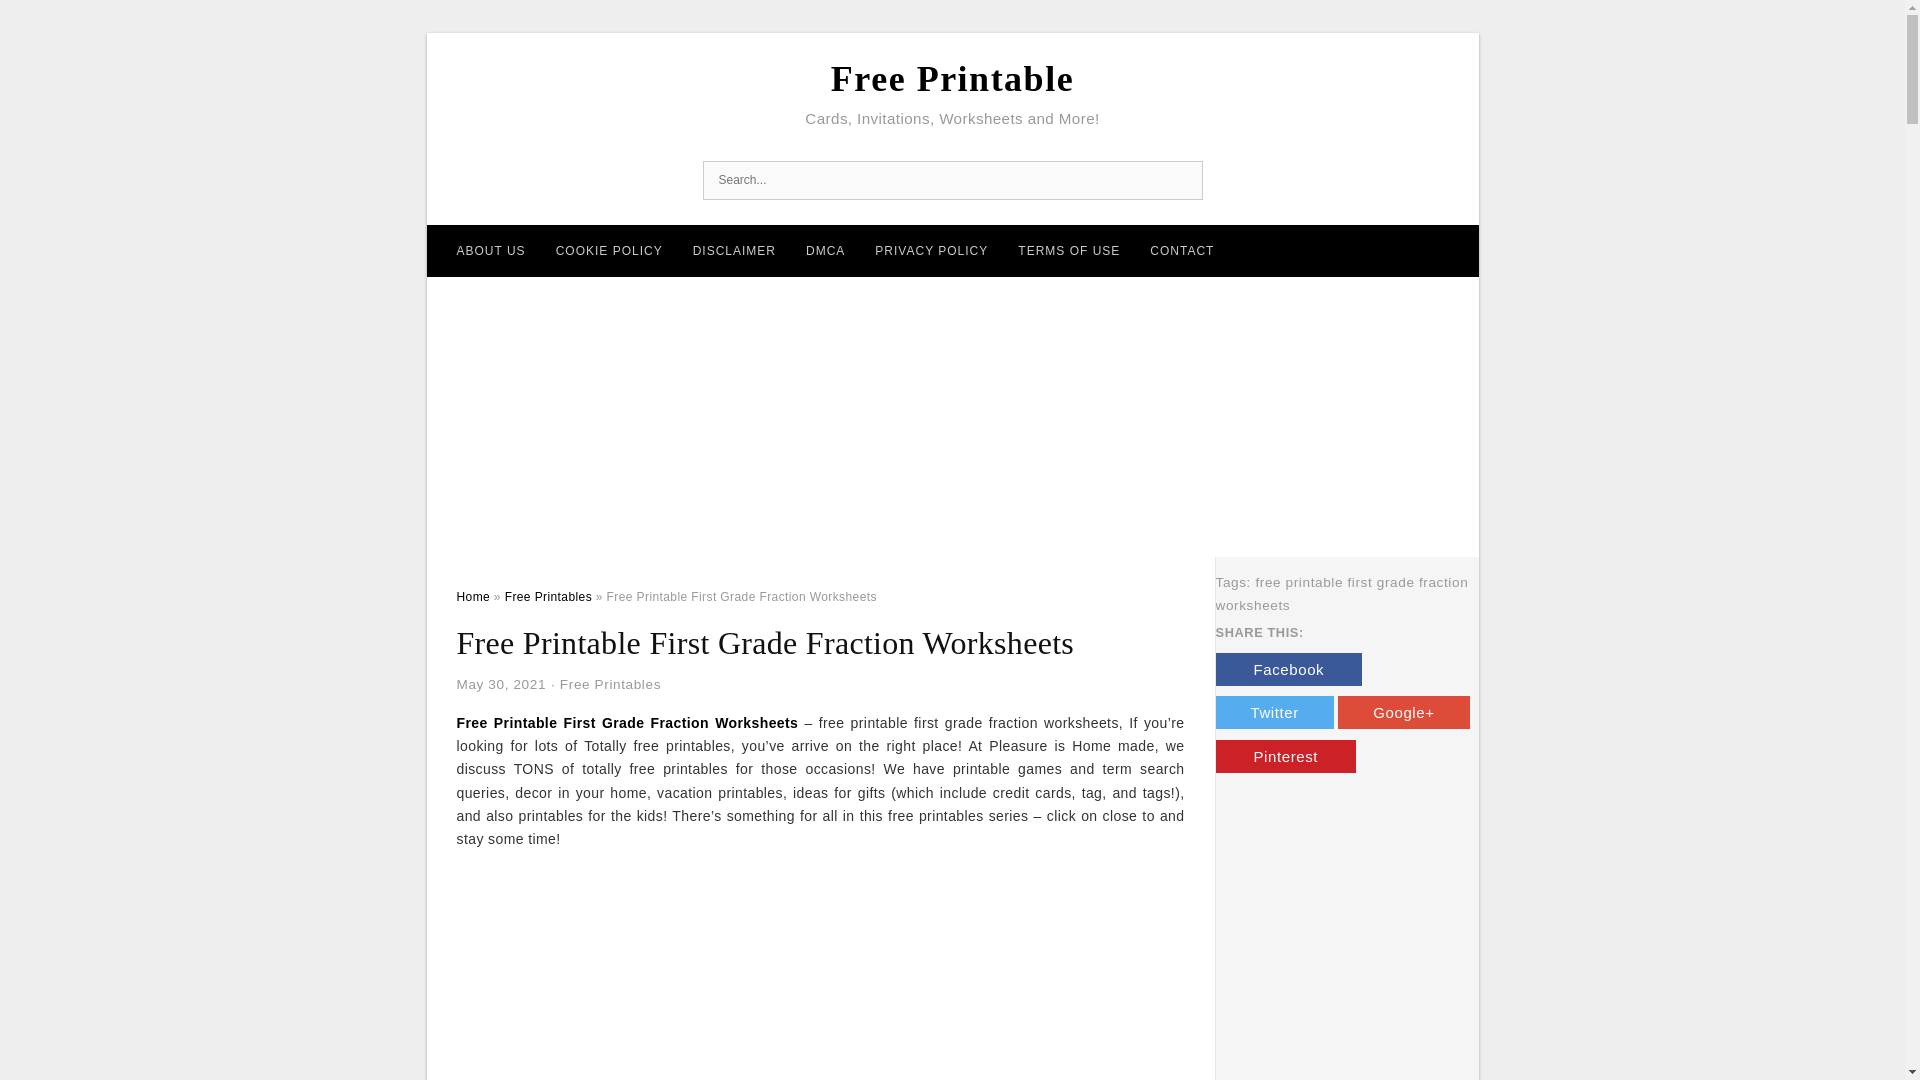 The image size is (1920, 1080). I want to click on Free Printable First Grade Fraction Worksheets, so click(627, 722).